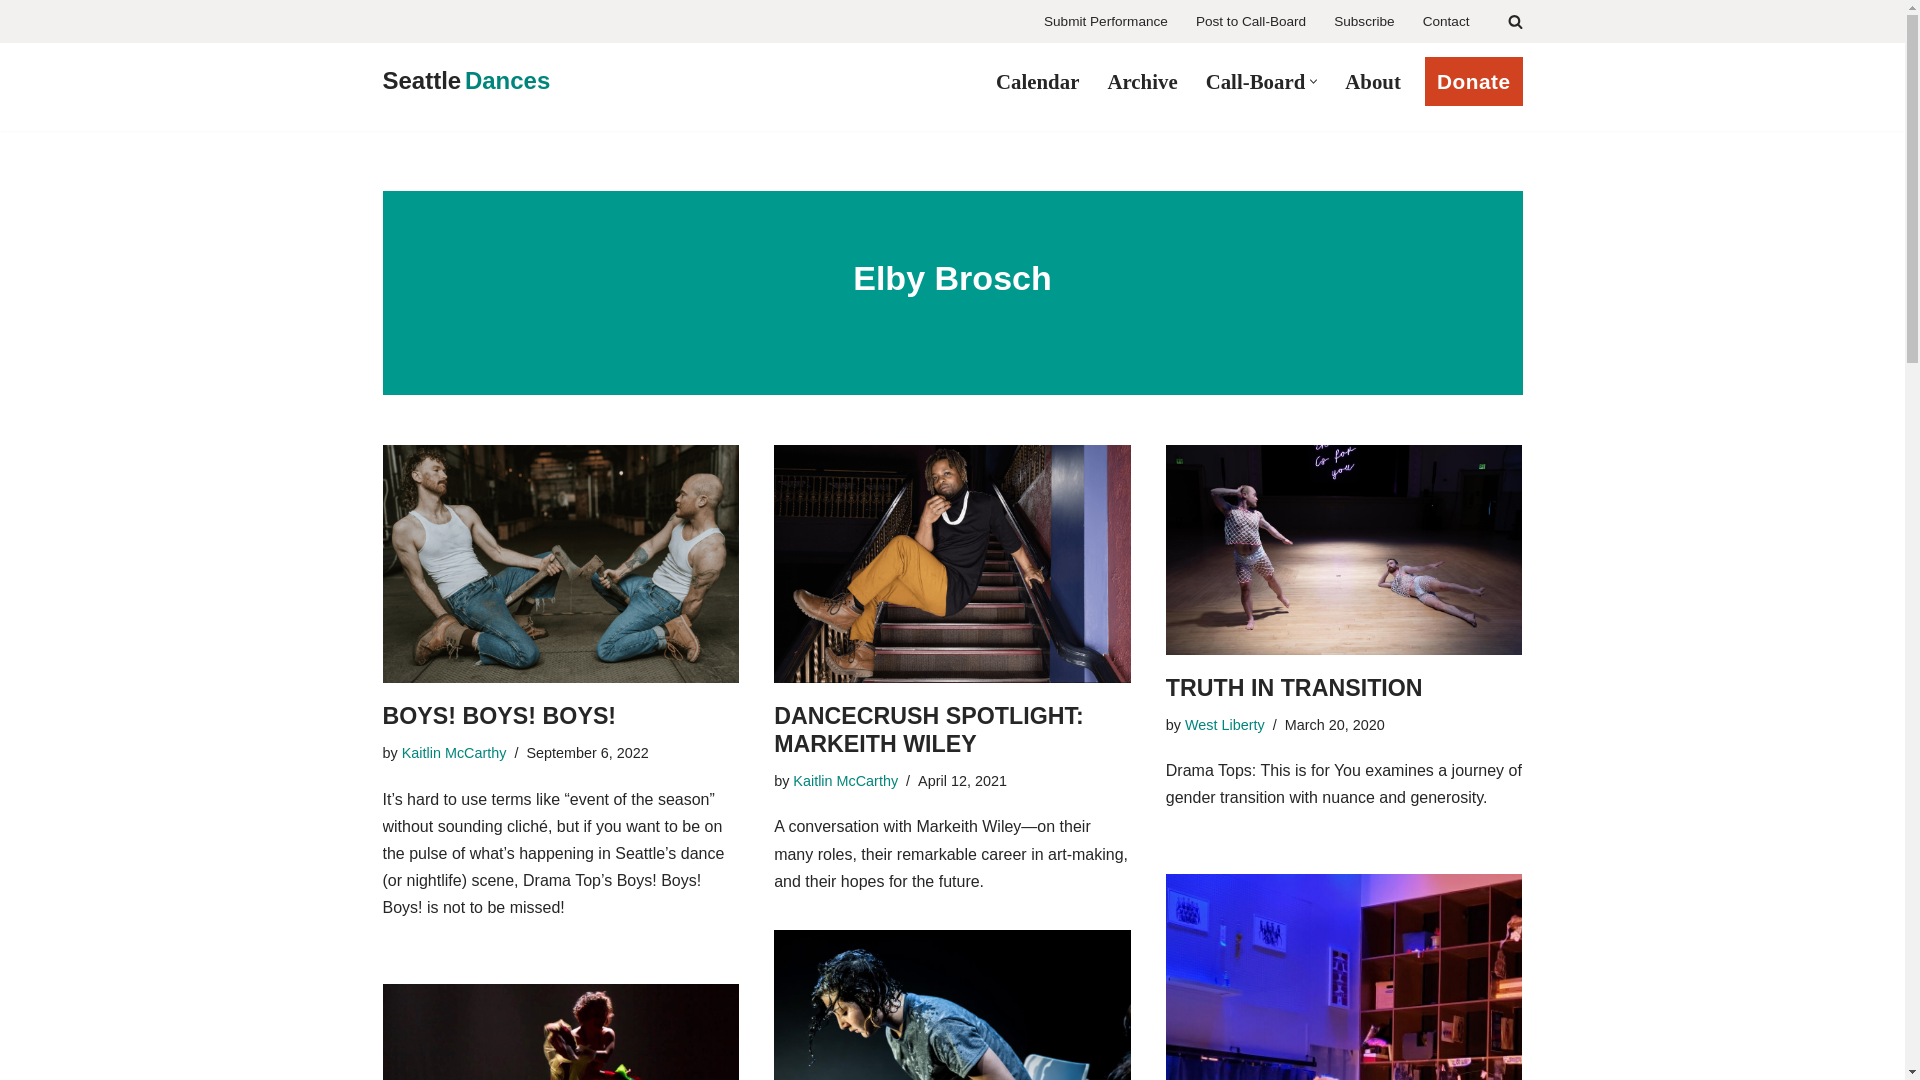 The height and width of the screenshot is (1080, 1920). What do you see at coordinates (1224, 725) in the screenshot?
I see `Posts by West Liberty` at bounding box center [1224, 725].